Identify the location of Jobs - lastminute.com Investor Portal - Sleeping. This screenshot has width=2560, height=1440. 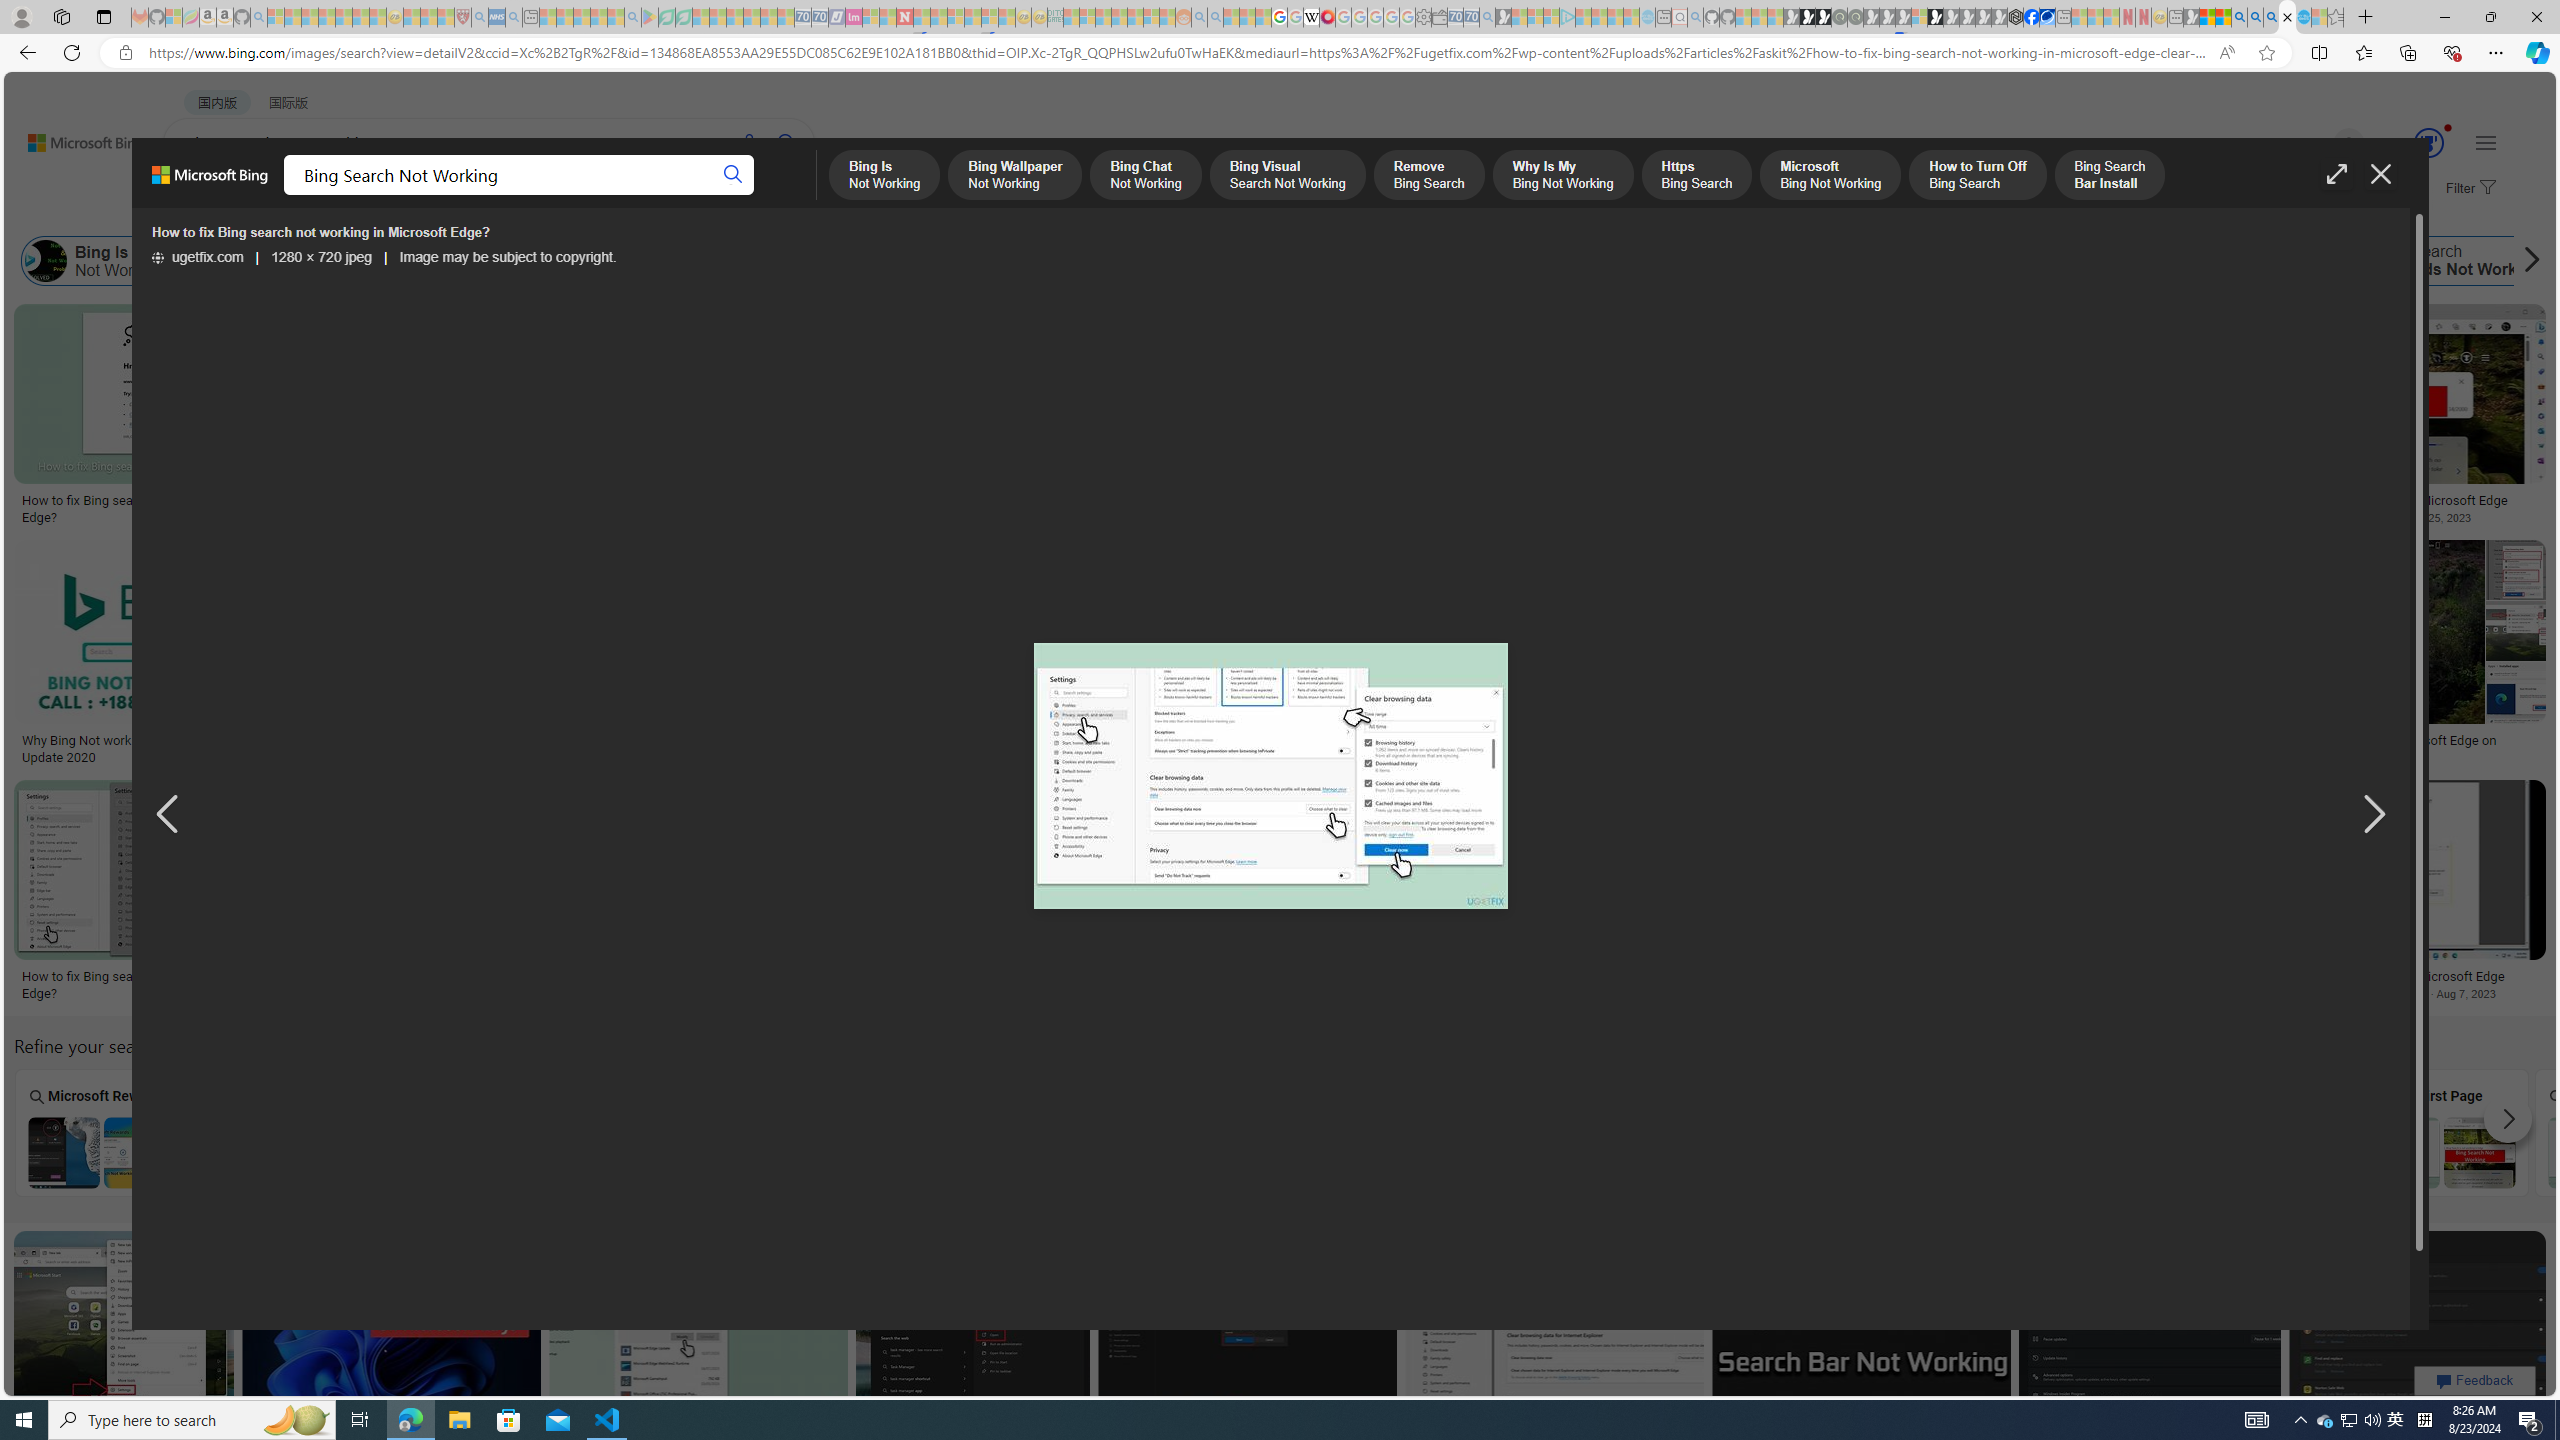
(854, 17).